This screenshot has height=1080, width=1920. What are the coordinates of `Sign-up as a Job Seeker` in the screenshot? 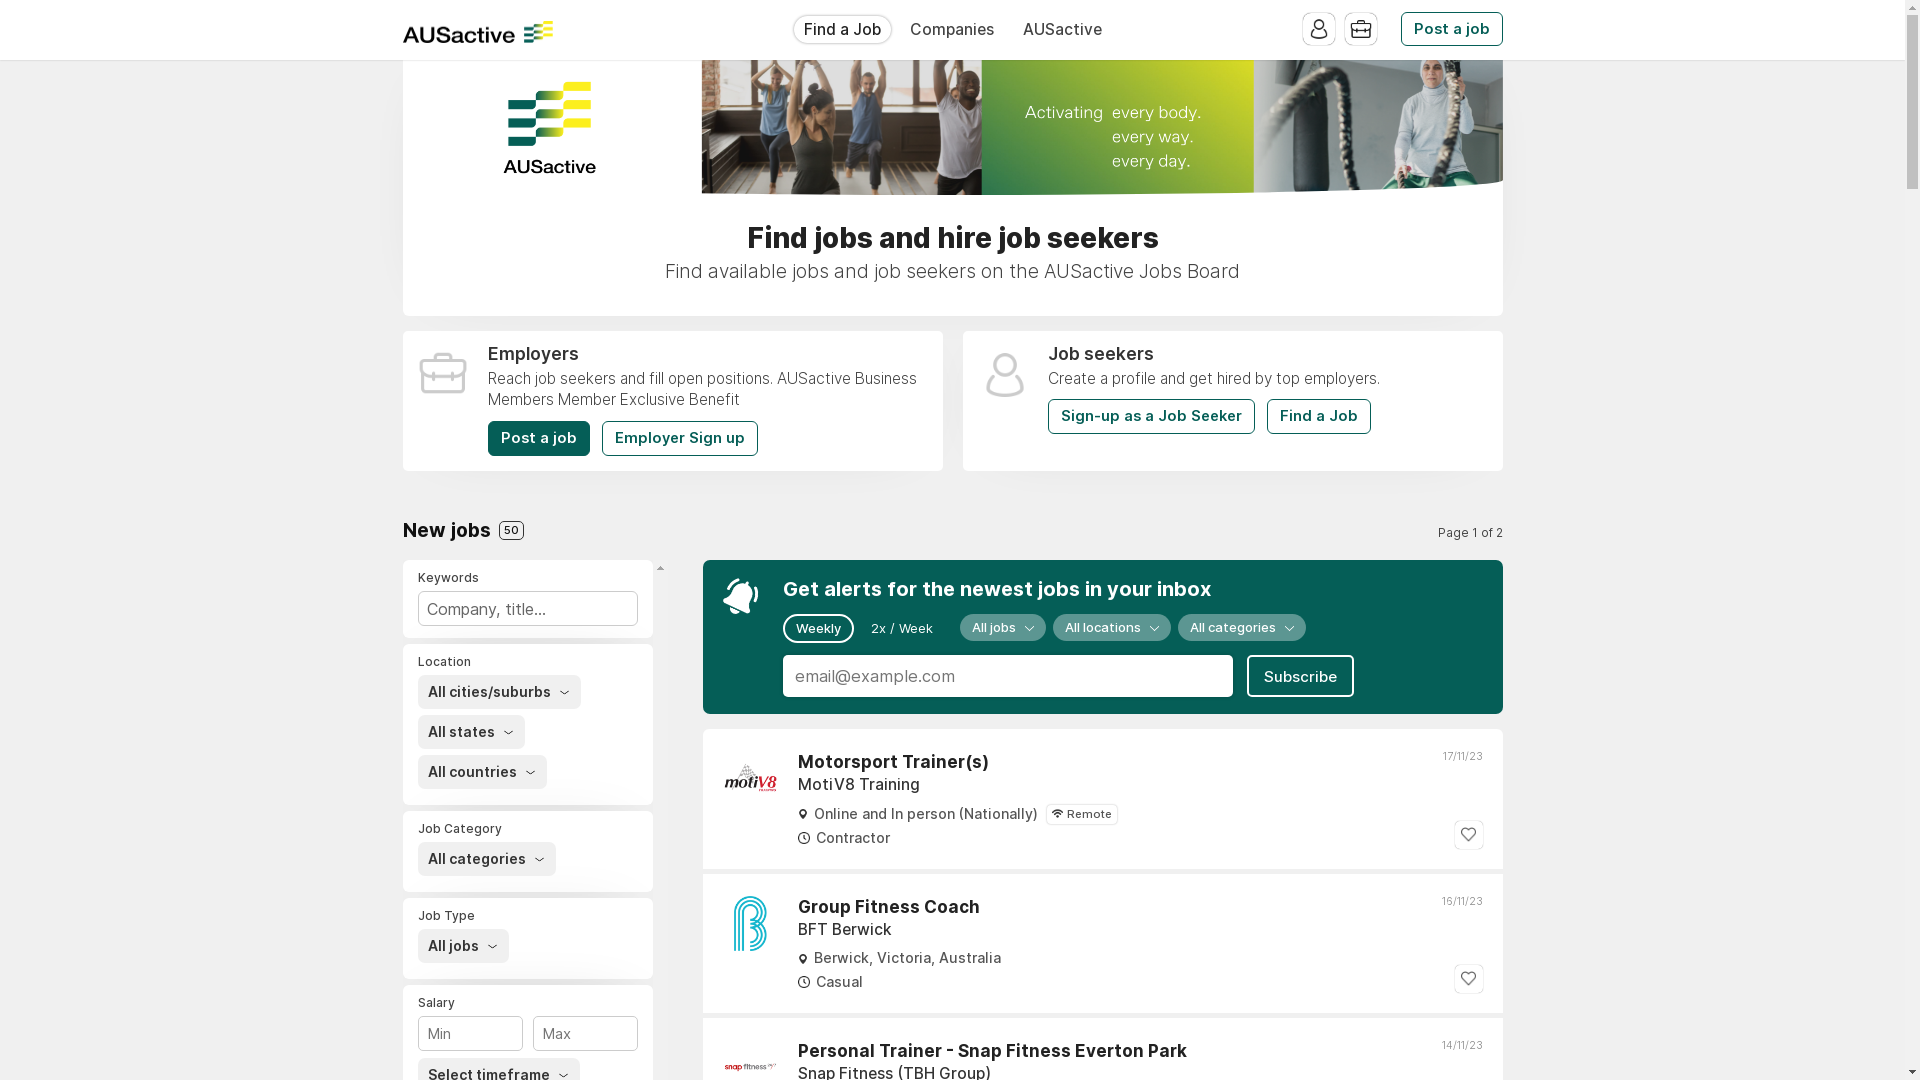 It's located at (1152, 416).